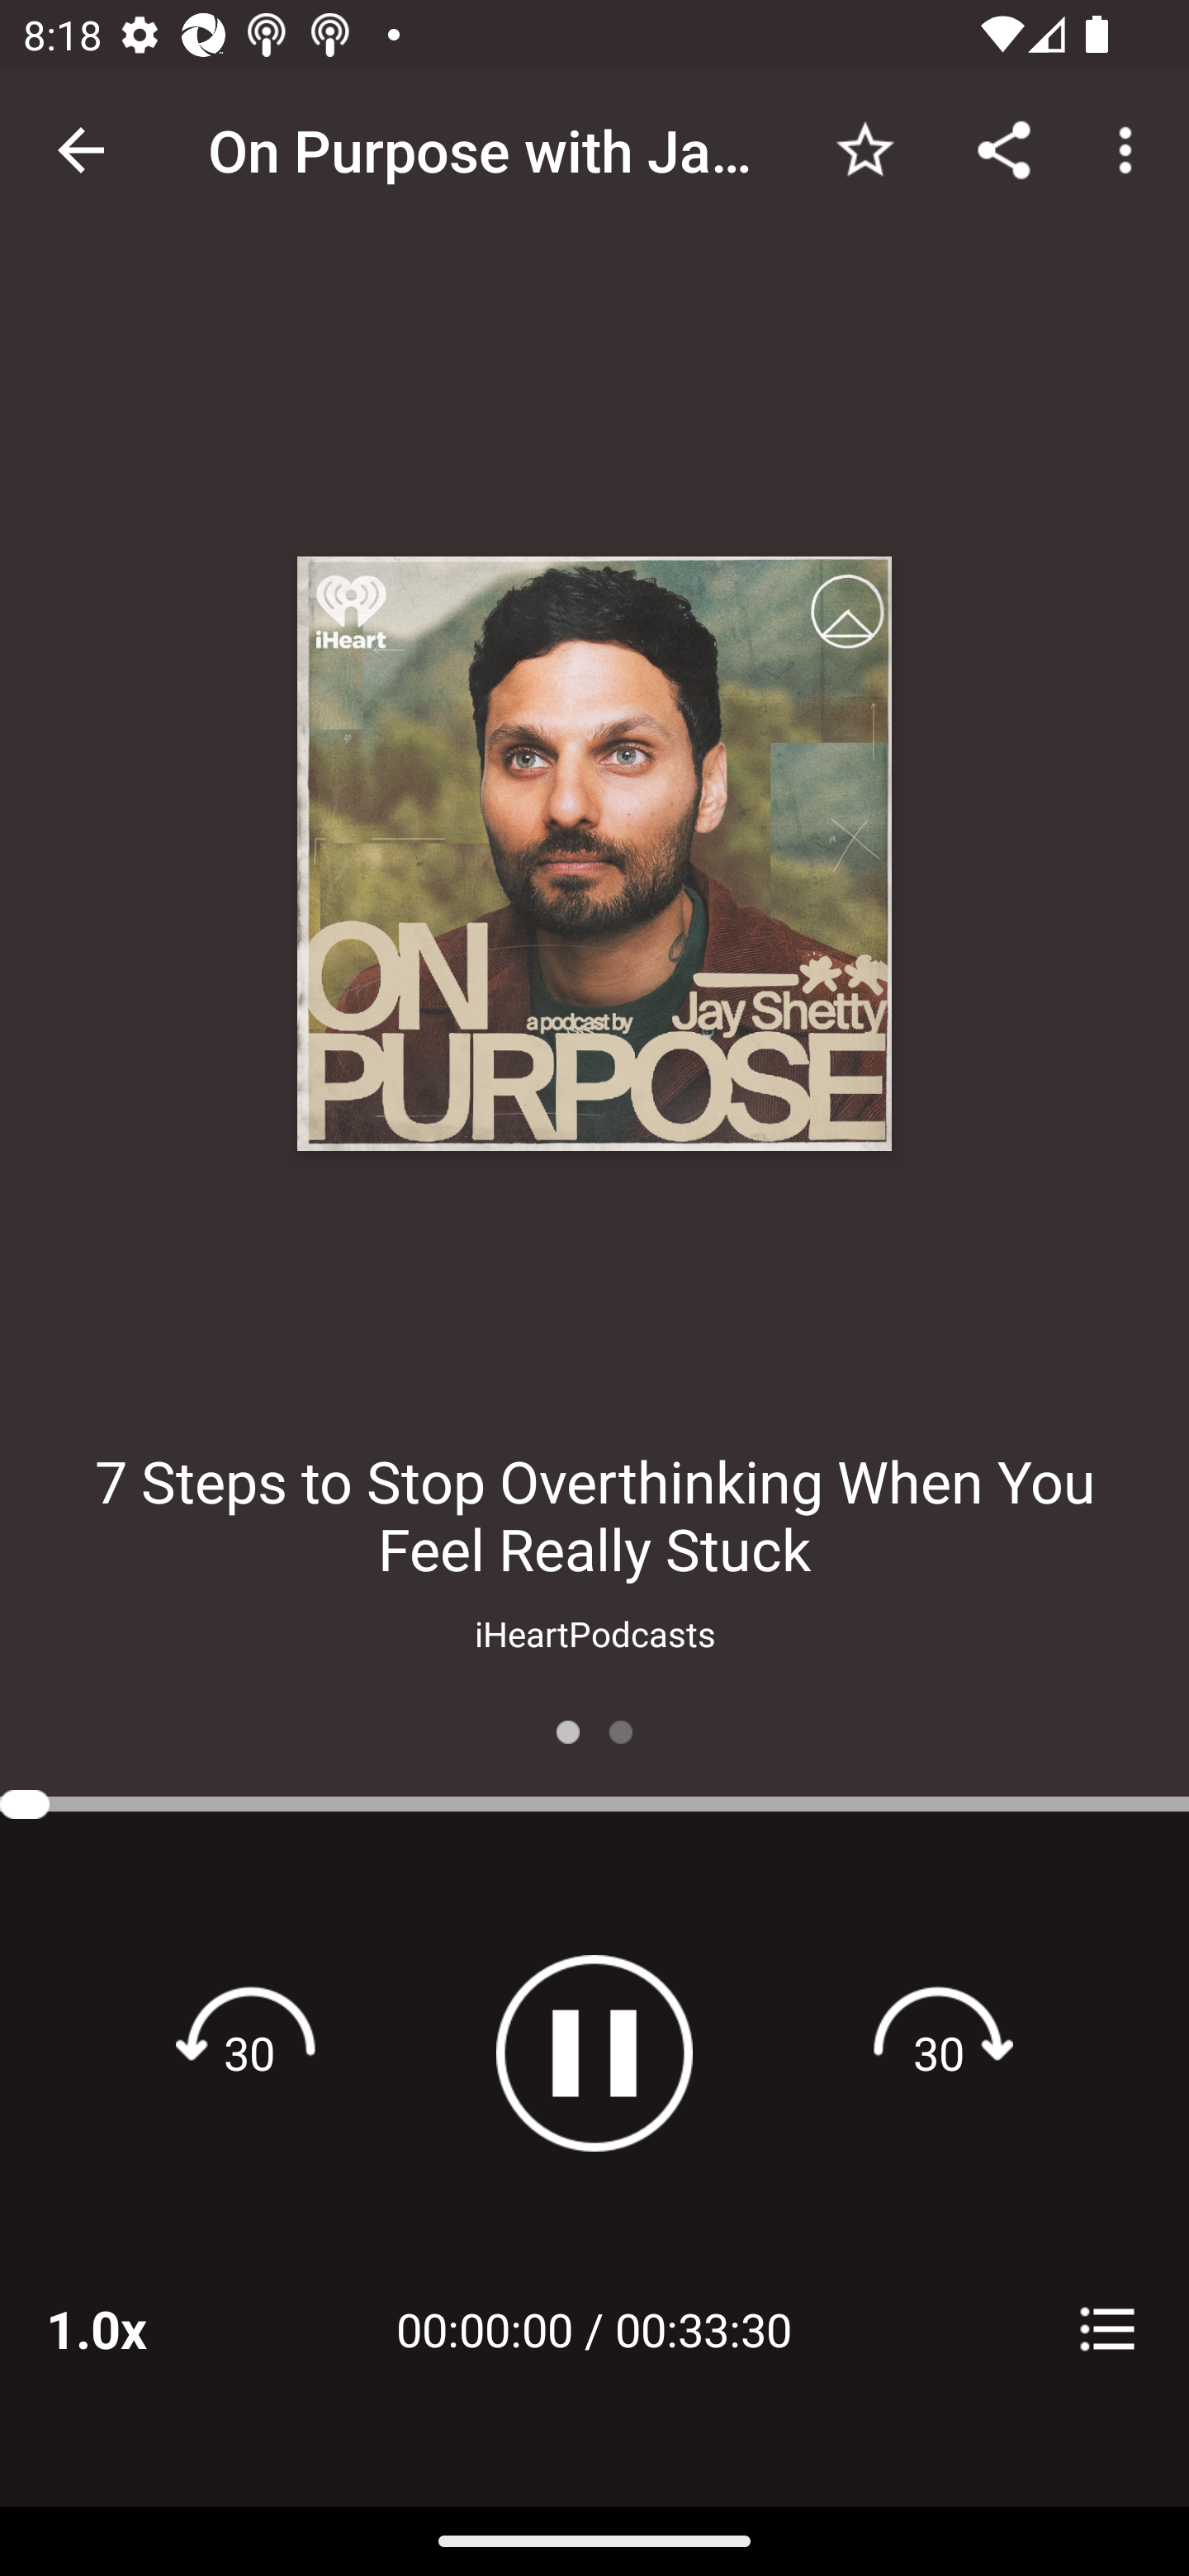  What do you see at coordinates (594, 1633) in the screenshot?
I see `iHeartPodcasts` at bounding box center [594, 1633].